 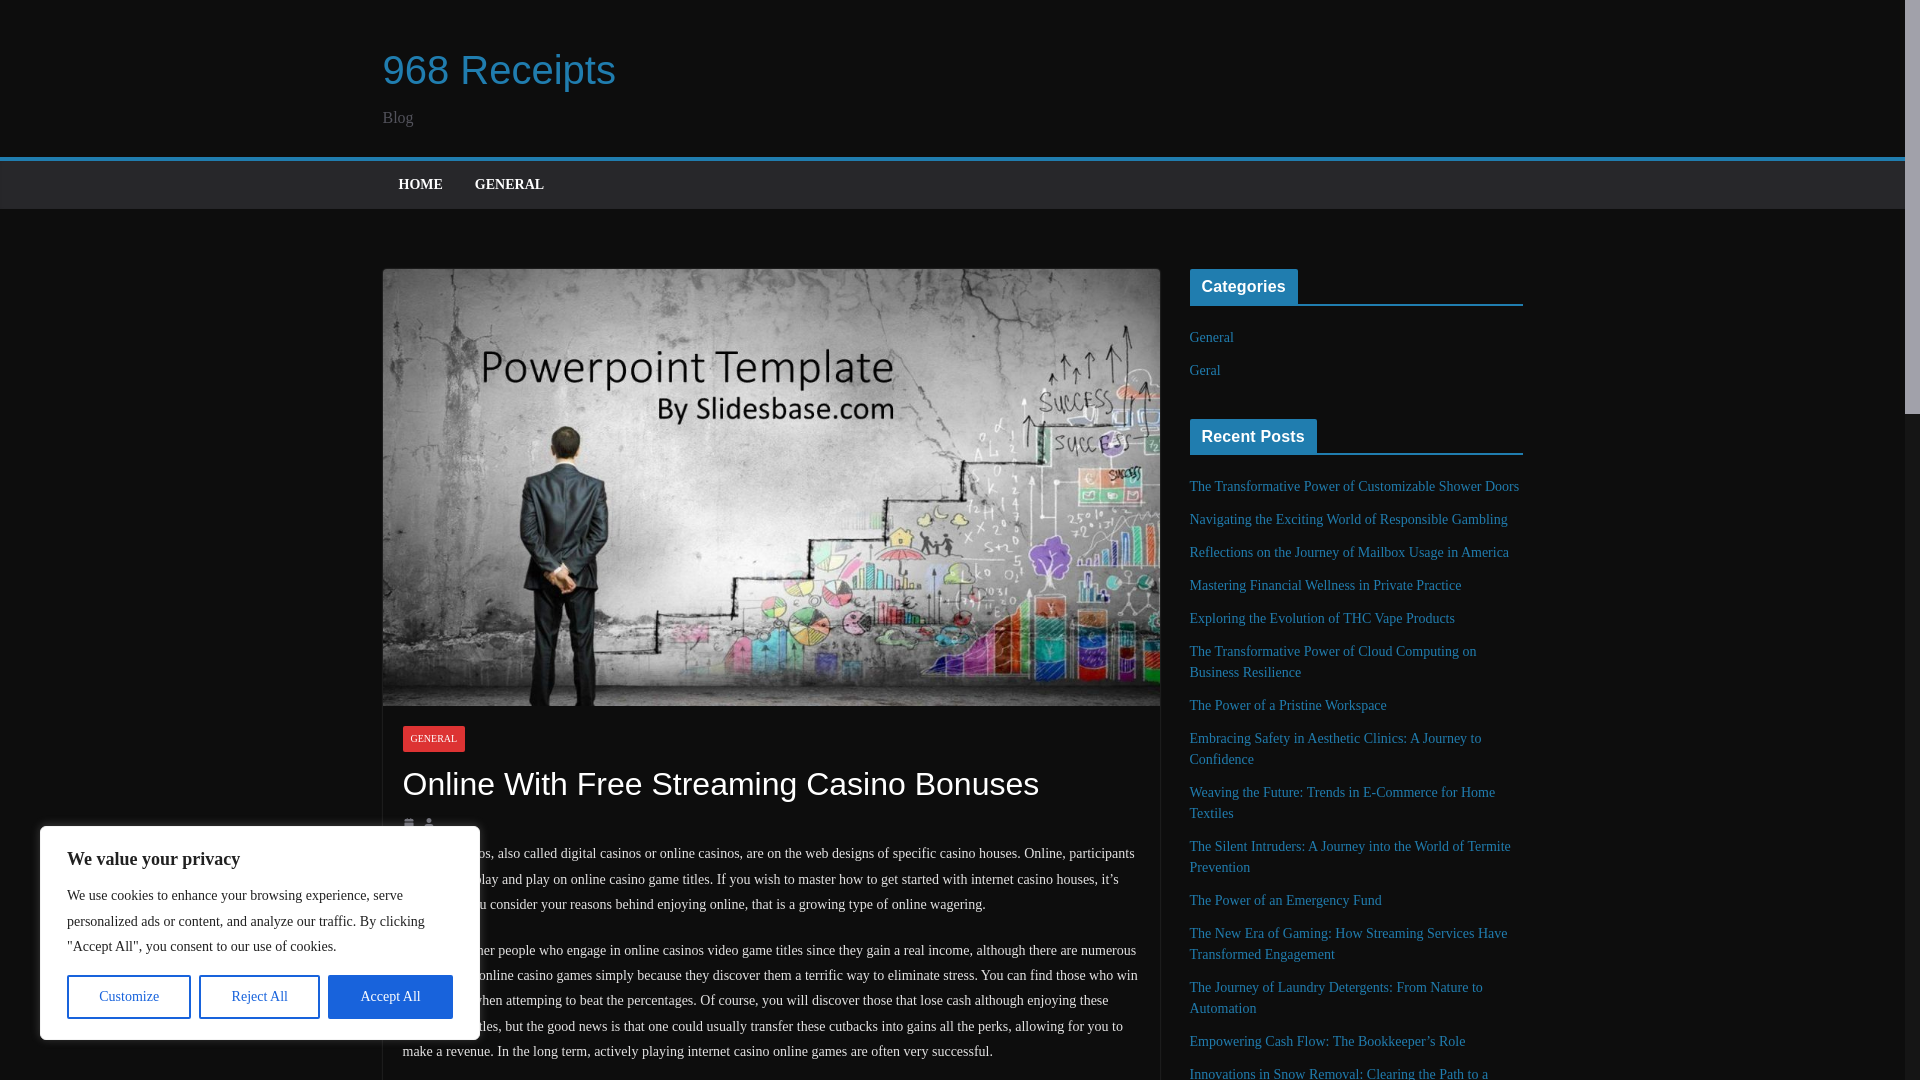 What do you see at coordinates (1350, 552) in the screenshot?
I see `Reflections on the Journey of Mailbox Usage in America` at bounding box center [1350, 552].